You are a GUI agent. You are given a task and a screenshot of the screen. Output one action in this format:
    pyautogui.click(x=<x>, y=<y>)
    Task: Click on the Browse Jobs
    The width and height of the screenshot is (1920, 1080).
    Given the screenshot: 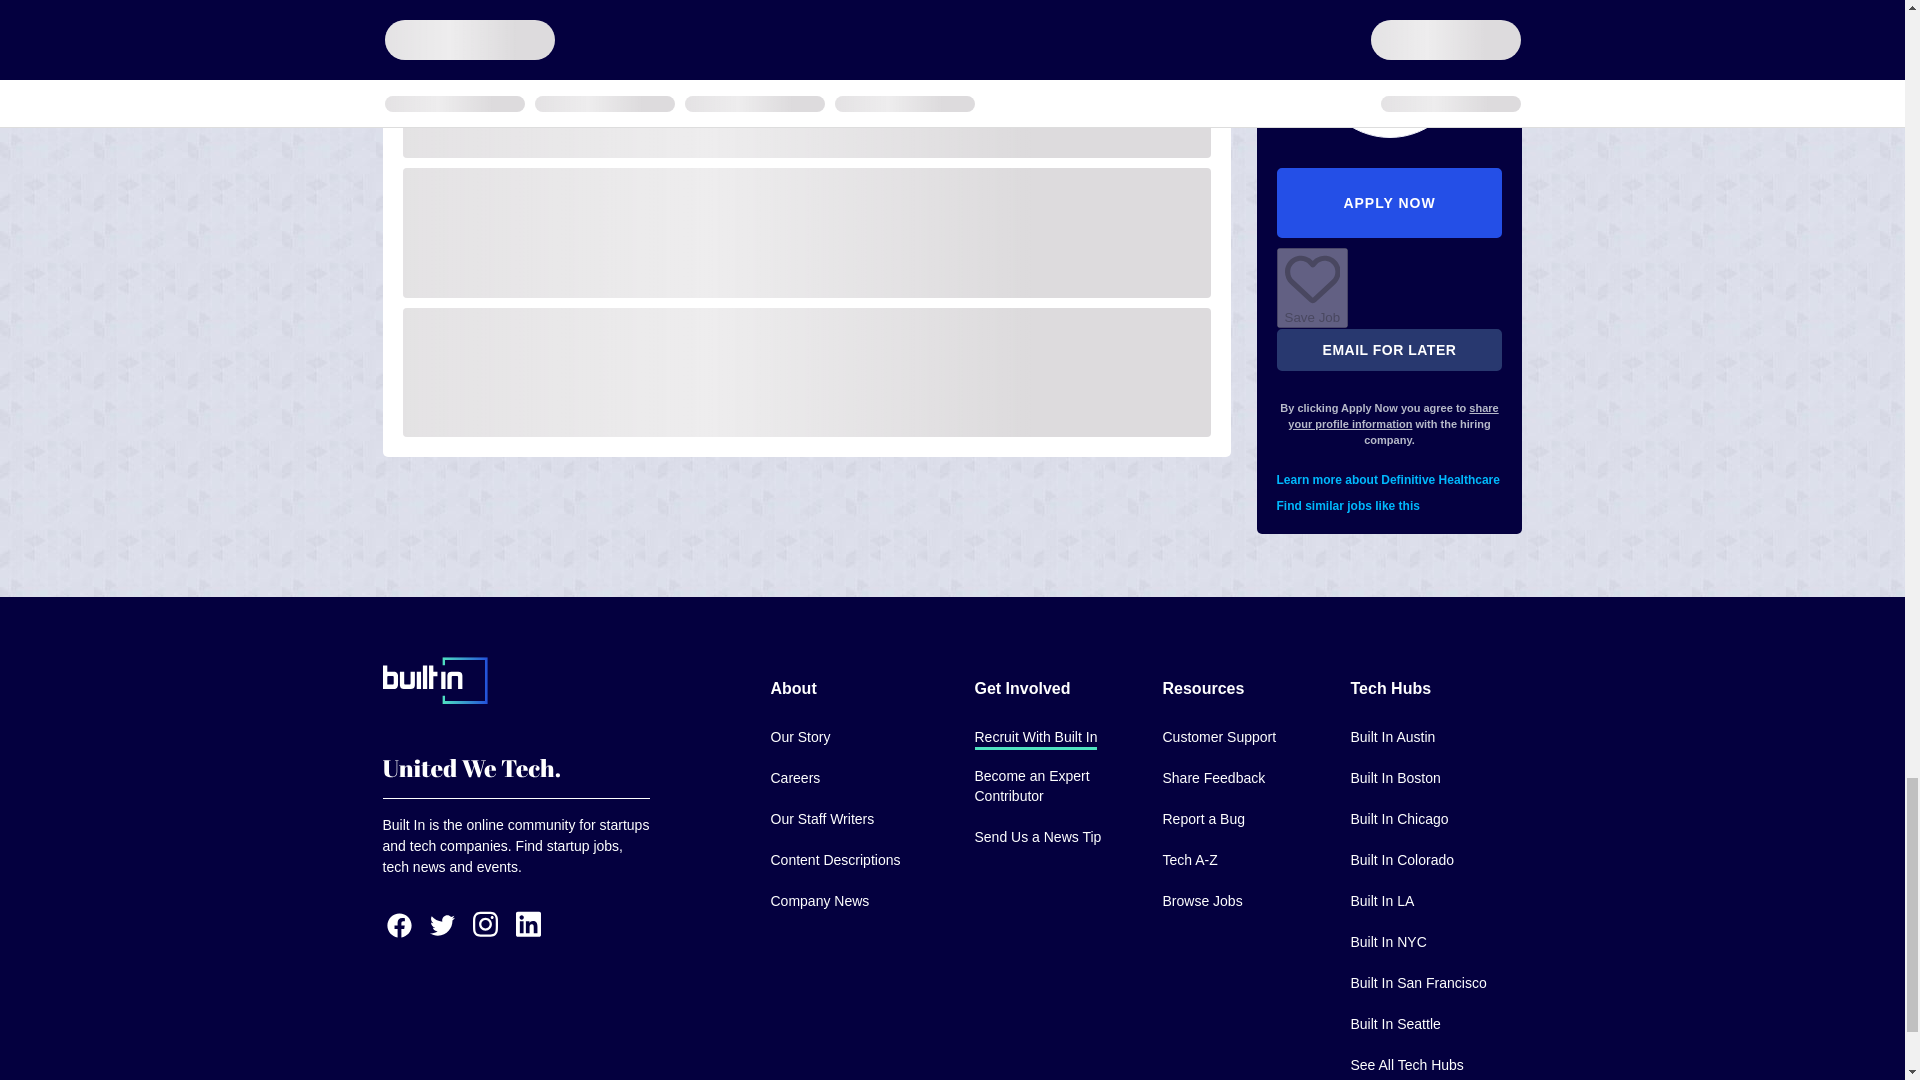 What is the action you would take?
    pyautogui.click(x=1202, y=902)
    